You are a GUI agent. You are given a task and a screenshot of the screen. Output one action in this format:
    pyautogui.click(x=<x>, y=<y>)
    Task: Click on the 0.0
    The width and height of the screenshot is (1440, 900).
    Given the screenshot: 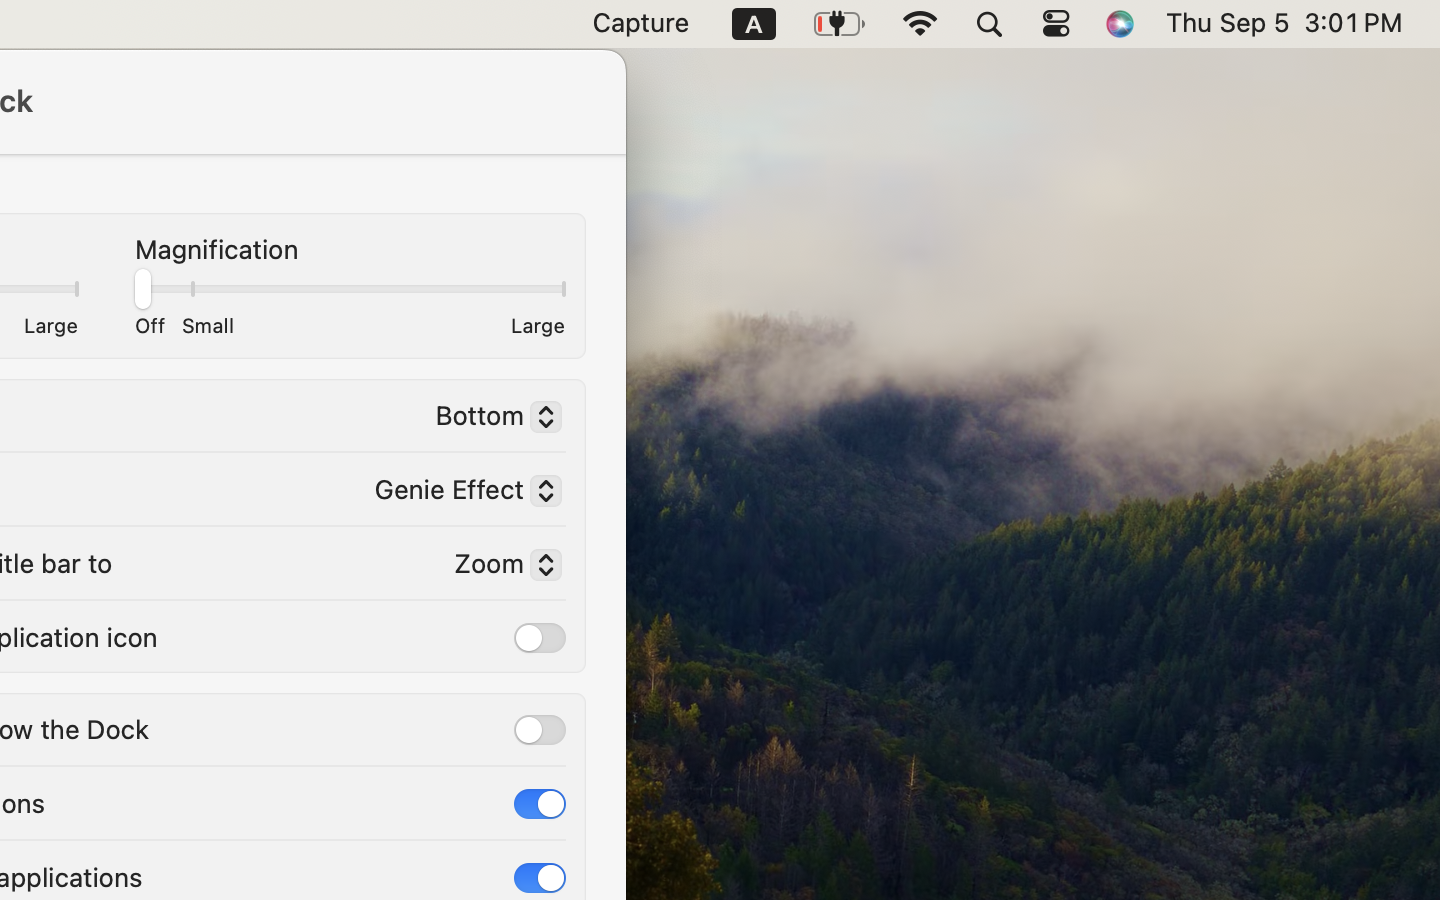 What is the action you would take?
    pyautogui.click(x=349, y=285)
    